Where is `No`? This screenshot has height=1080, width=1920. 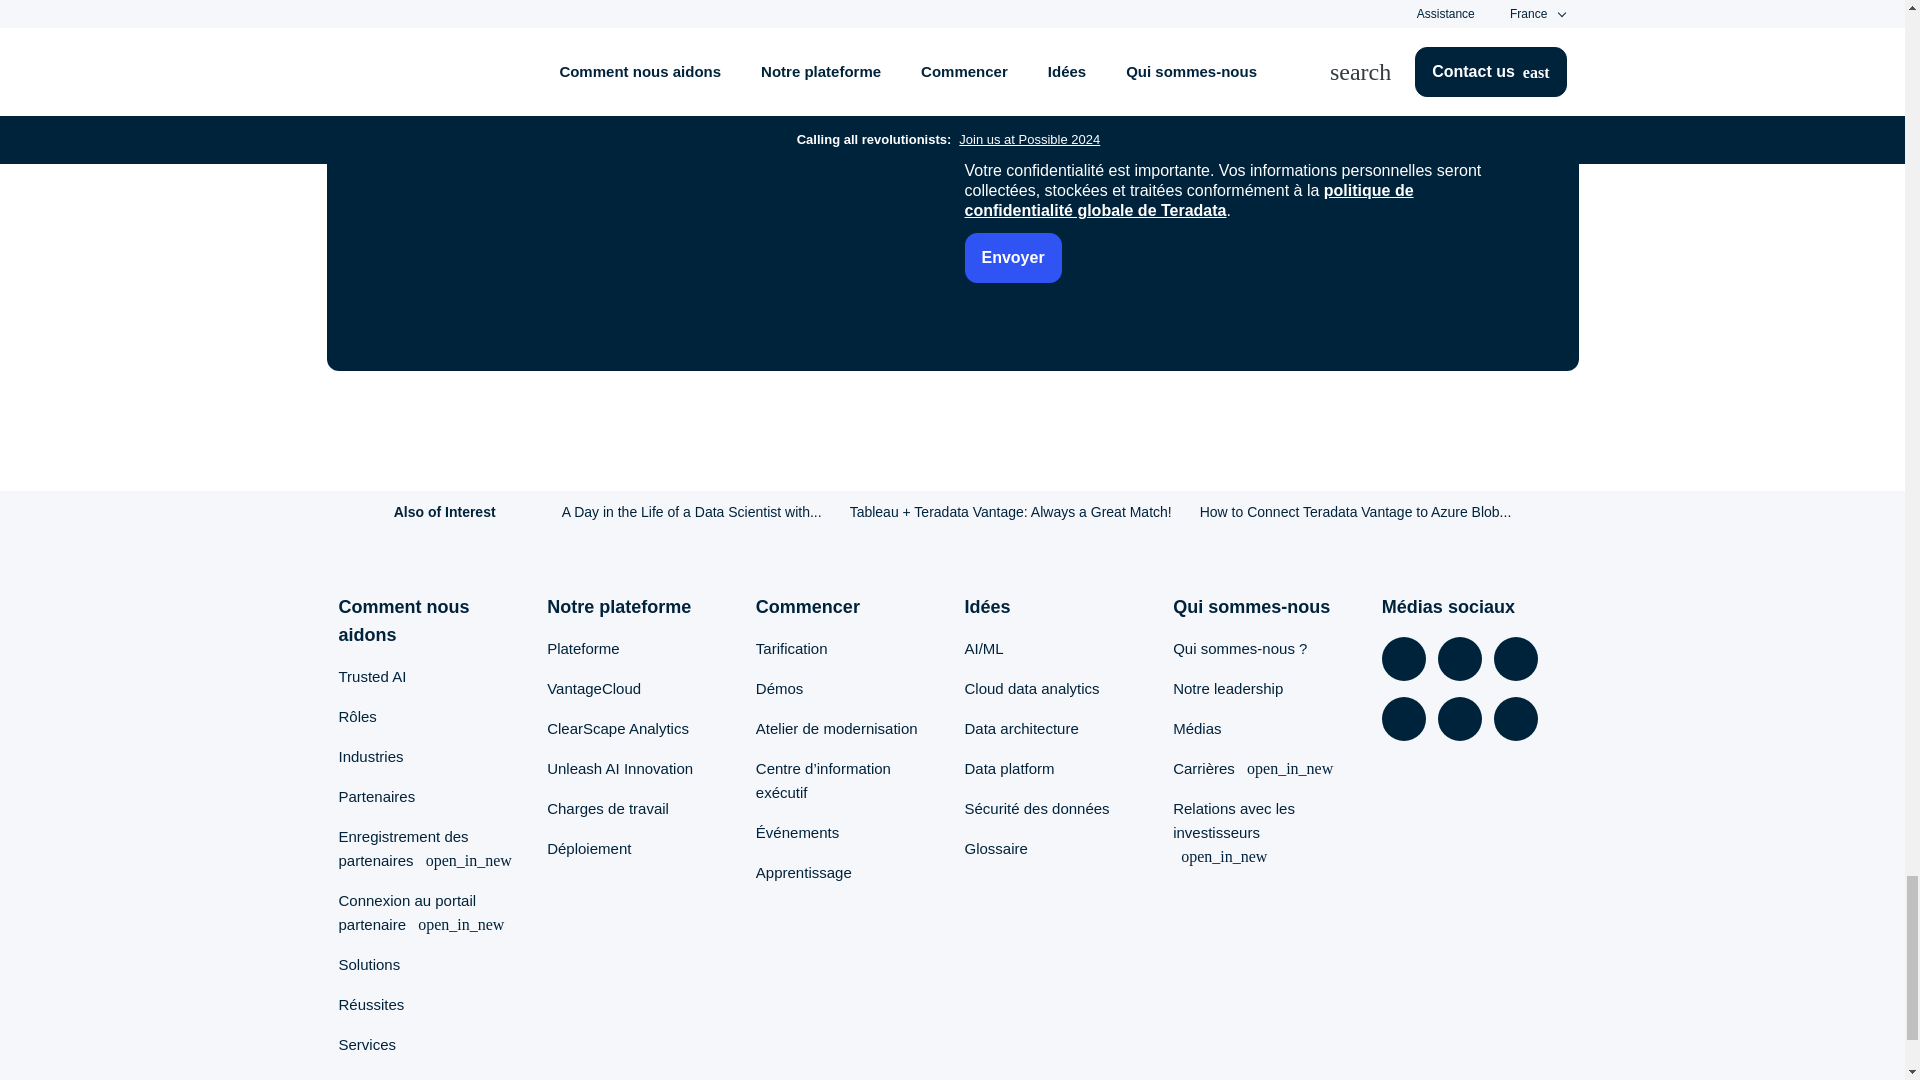 No is located at coordinates (1044, 4).